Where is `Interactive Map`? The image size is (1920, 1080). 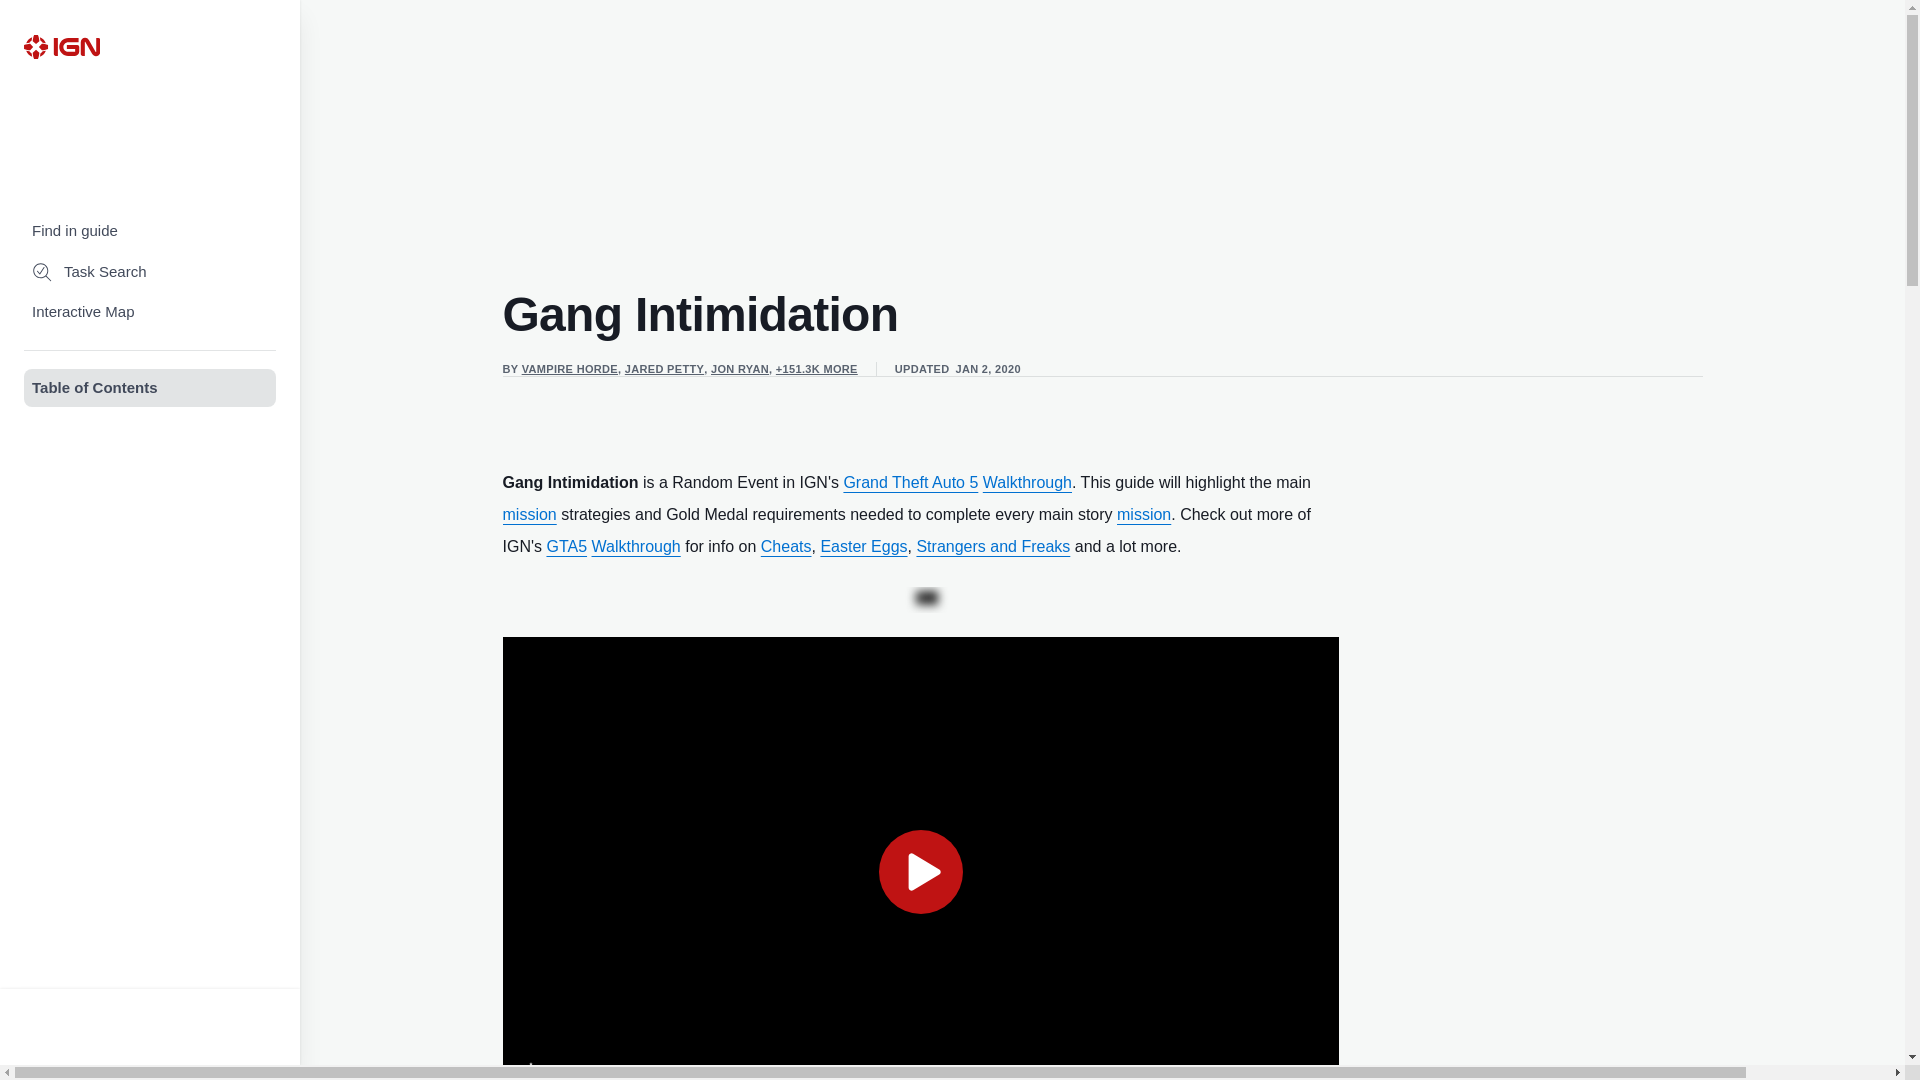 Interactive Map is located at coordinates (150, 312).